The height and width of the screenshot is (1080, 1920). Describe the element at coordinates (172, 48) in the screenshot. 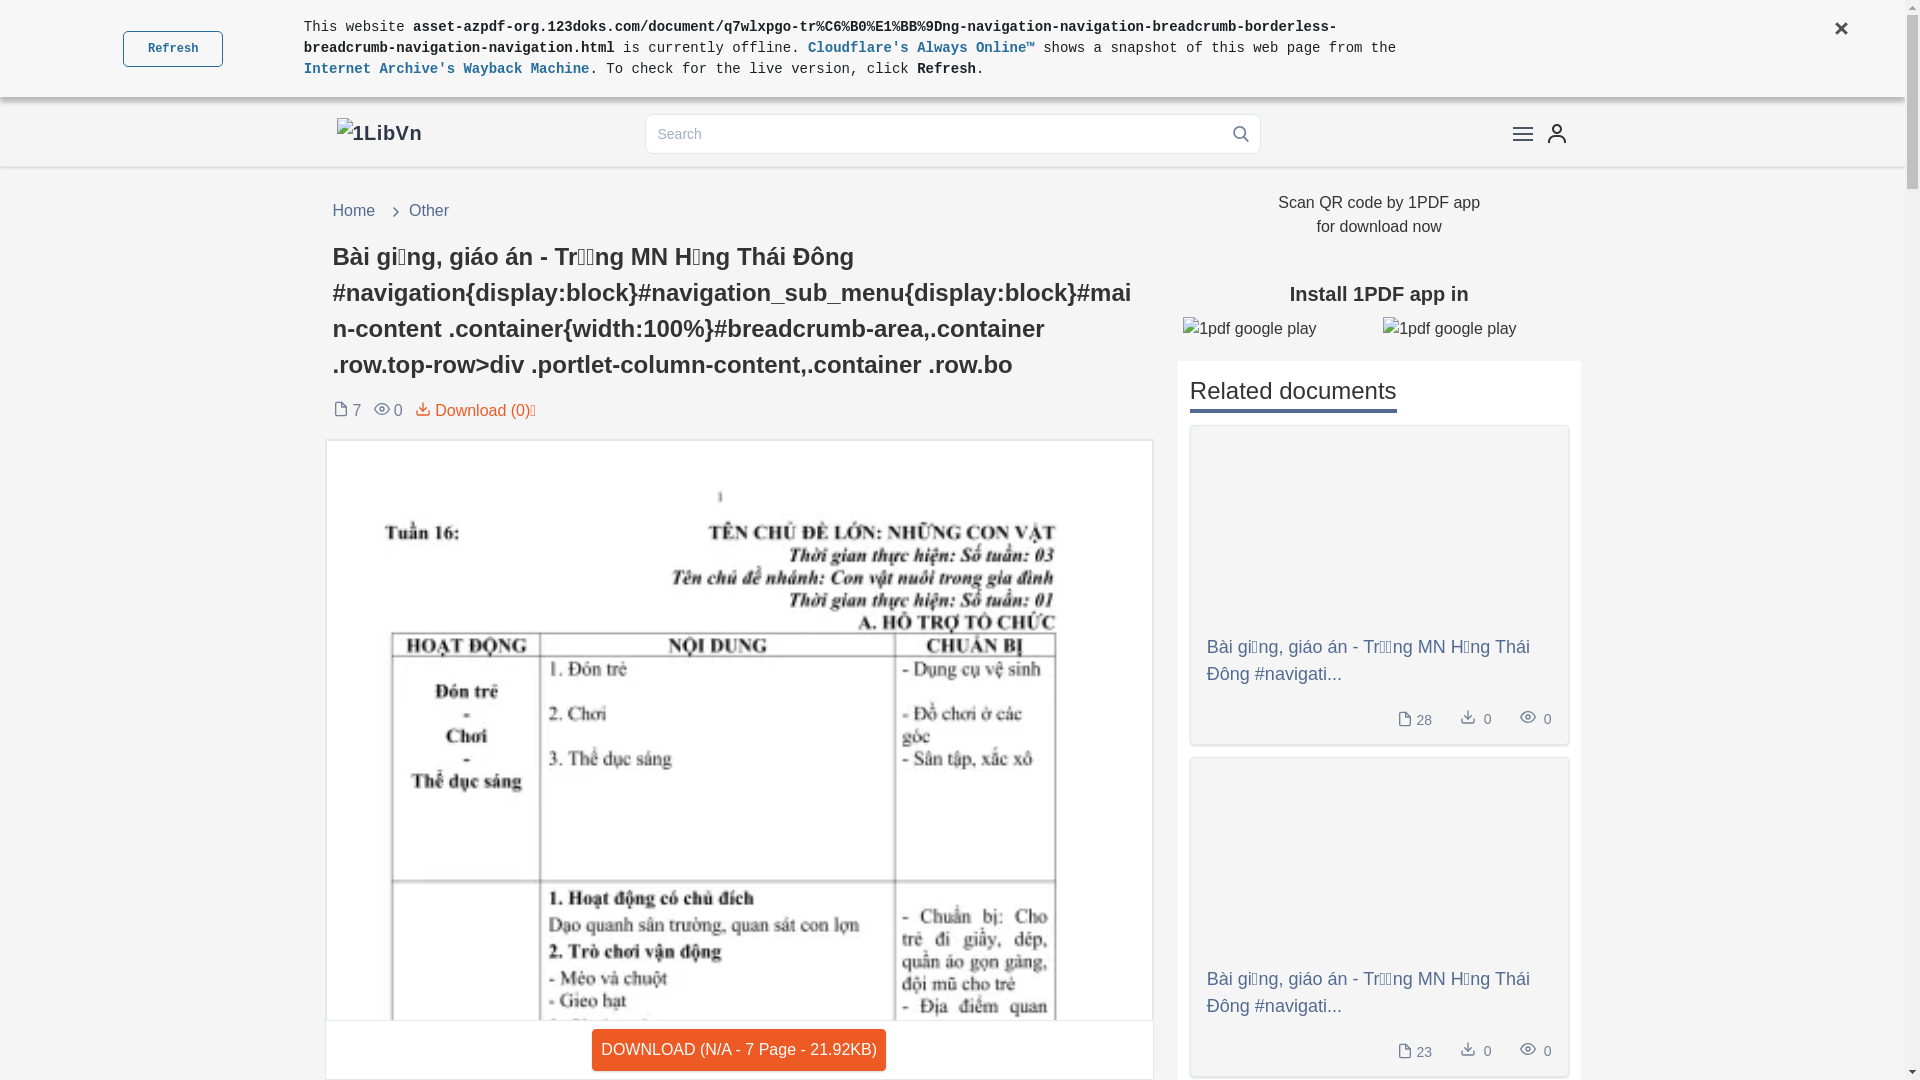

I see `Refresh` at that location.